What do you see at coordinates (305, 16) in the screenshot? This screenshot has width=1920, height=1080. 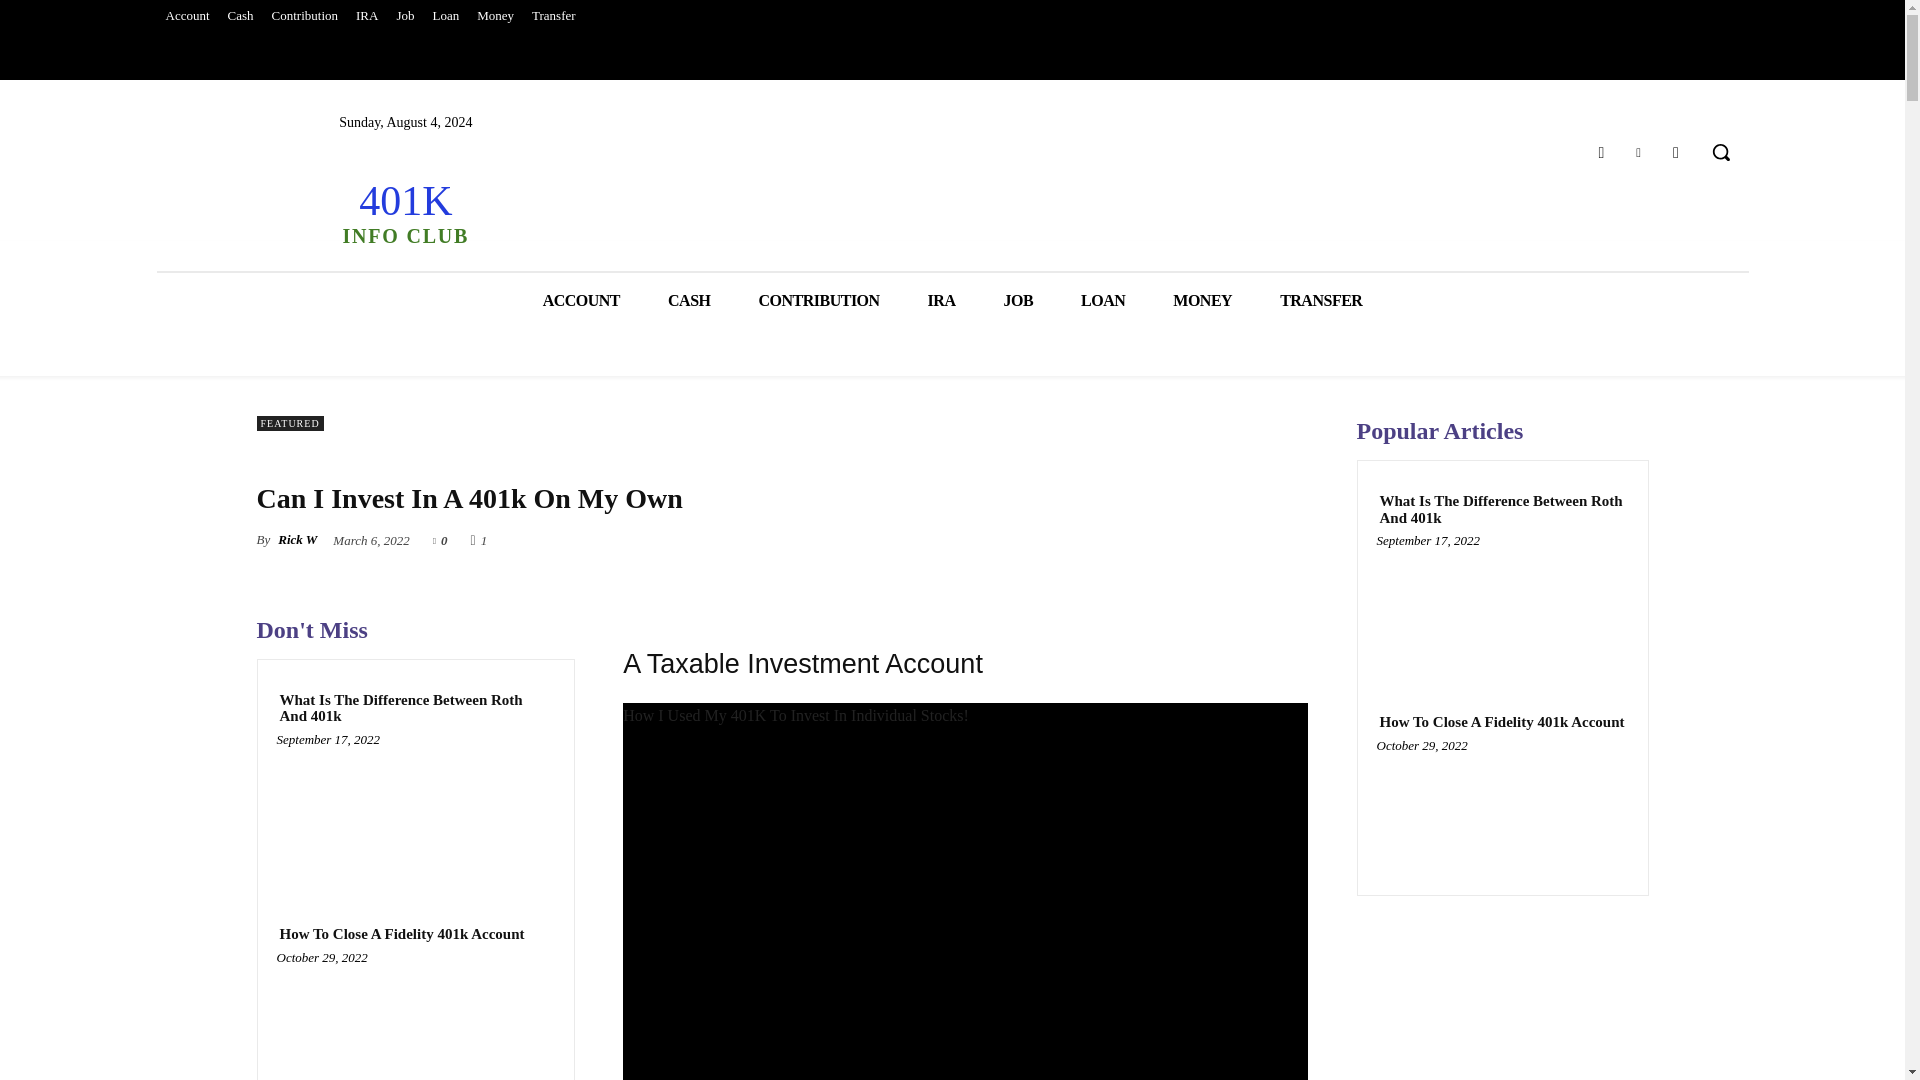 I see `Contribution` at bounding box center [305, 16].